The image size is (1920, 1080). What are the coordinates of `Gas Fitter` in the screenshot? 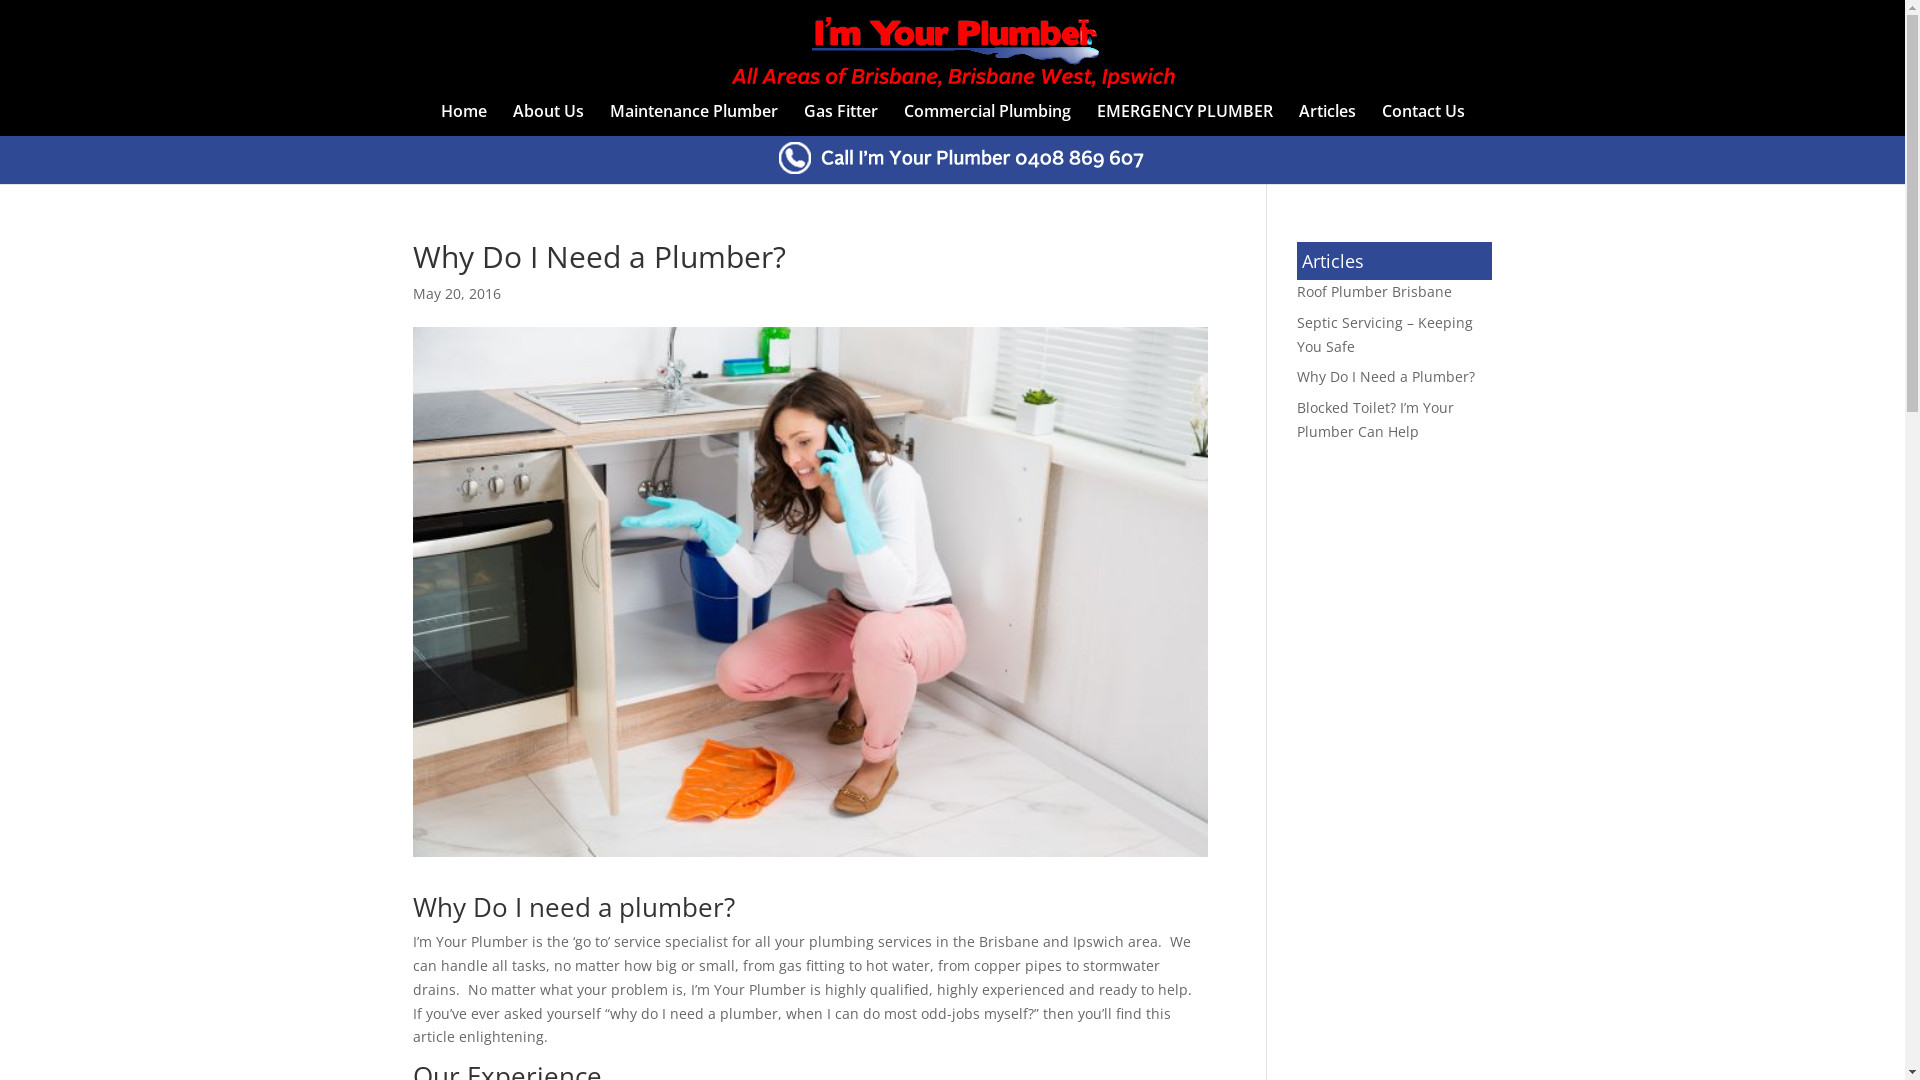 It's located at (841, 120).